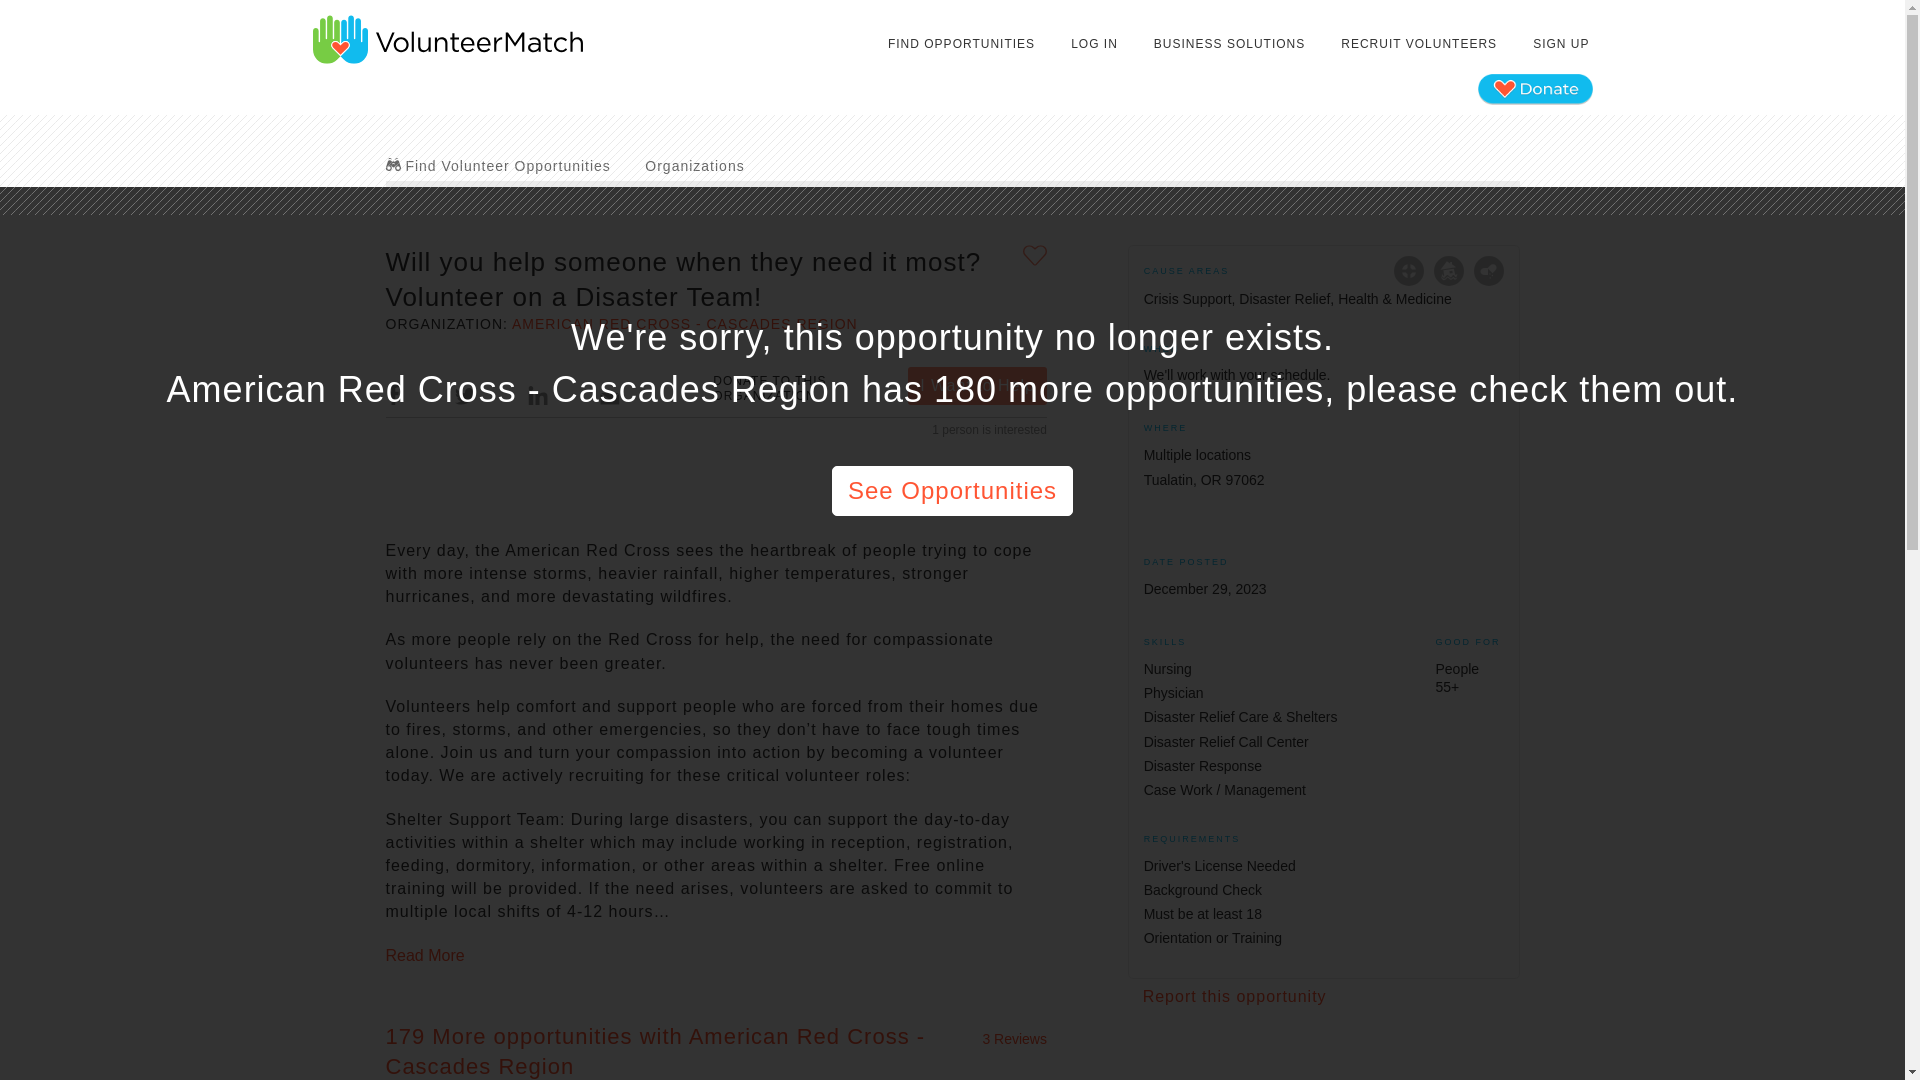 Image resolution: width=1920 pixels, height=1080 pixels. Describe the element at coordinates (977, 386) in the screenshot. I see `I Want to Help` at that location.